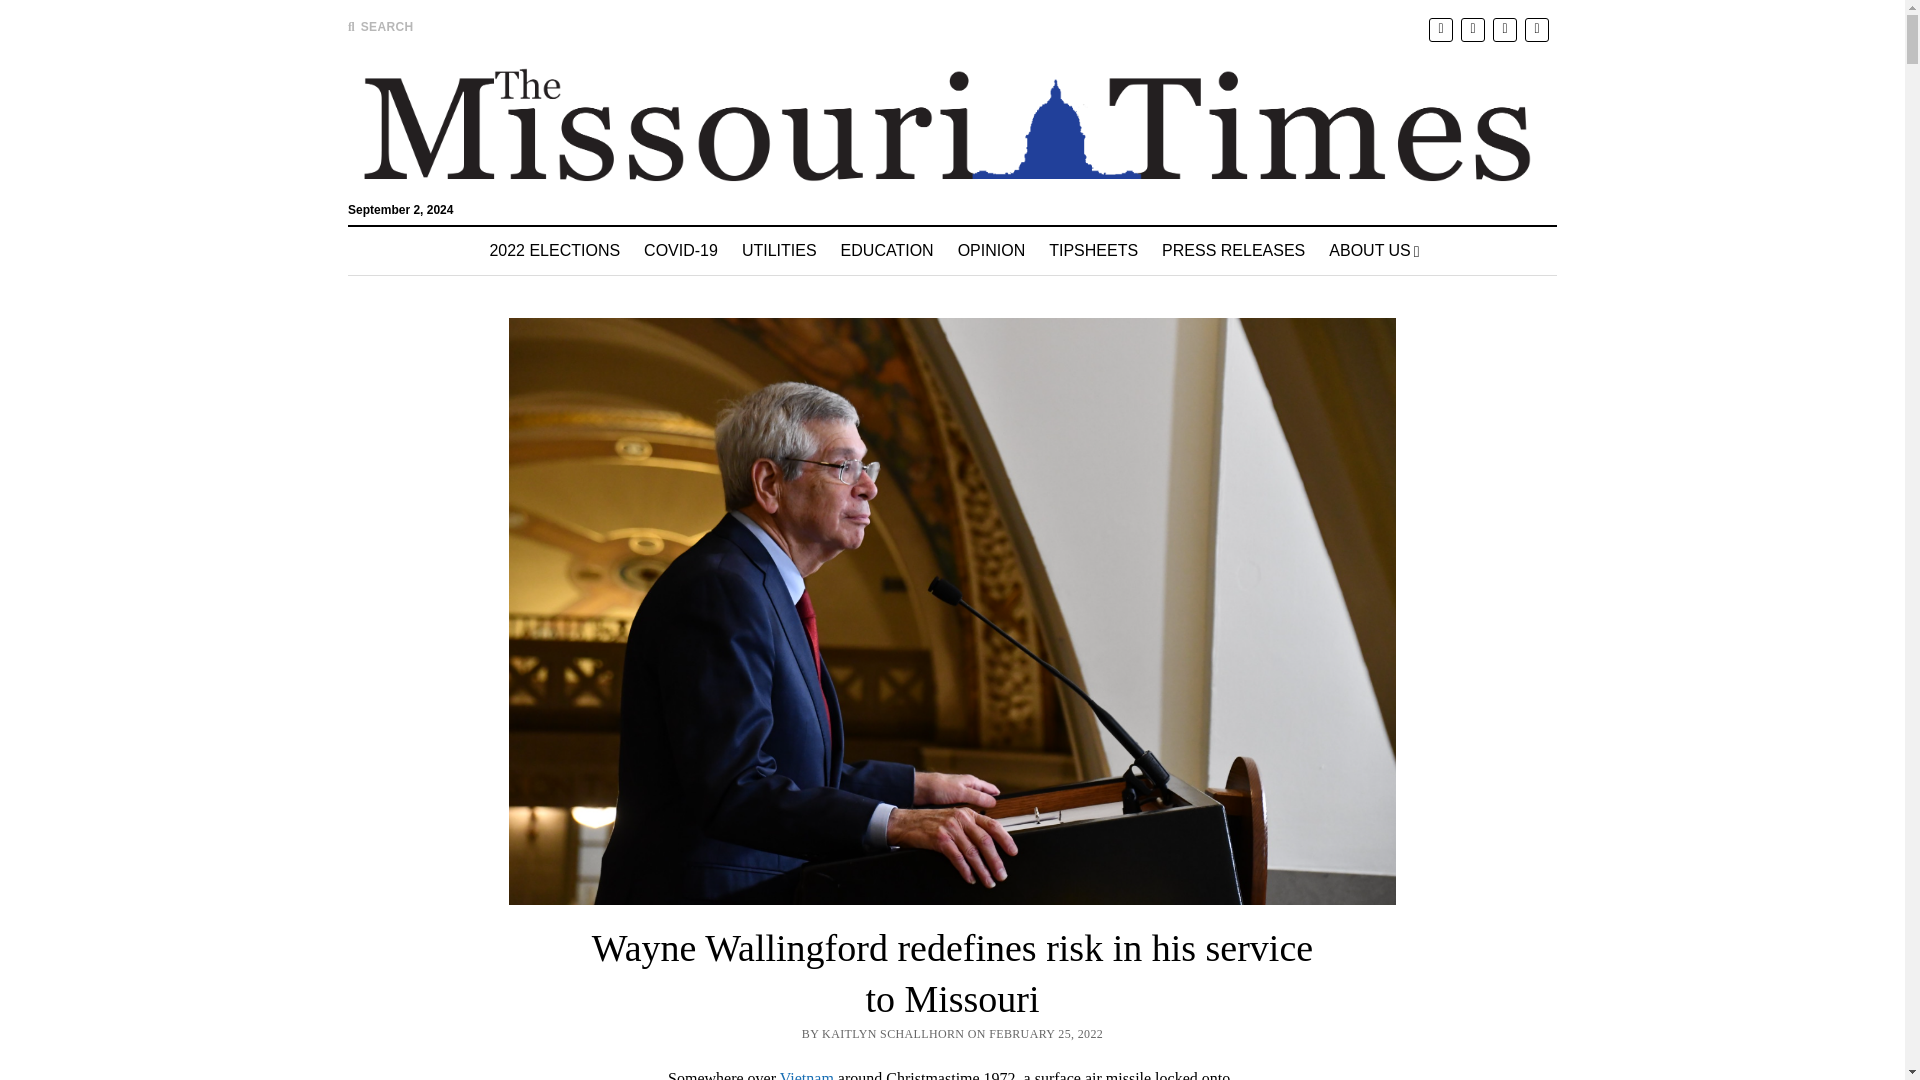 Image resolution: width=1920 pixels, height=1080 pixels. Describe the element at coordinates (680, 250) in the screenshot. I see `COVID-19` at that location.